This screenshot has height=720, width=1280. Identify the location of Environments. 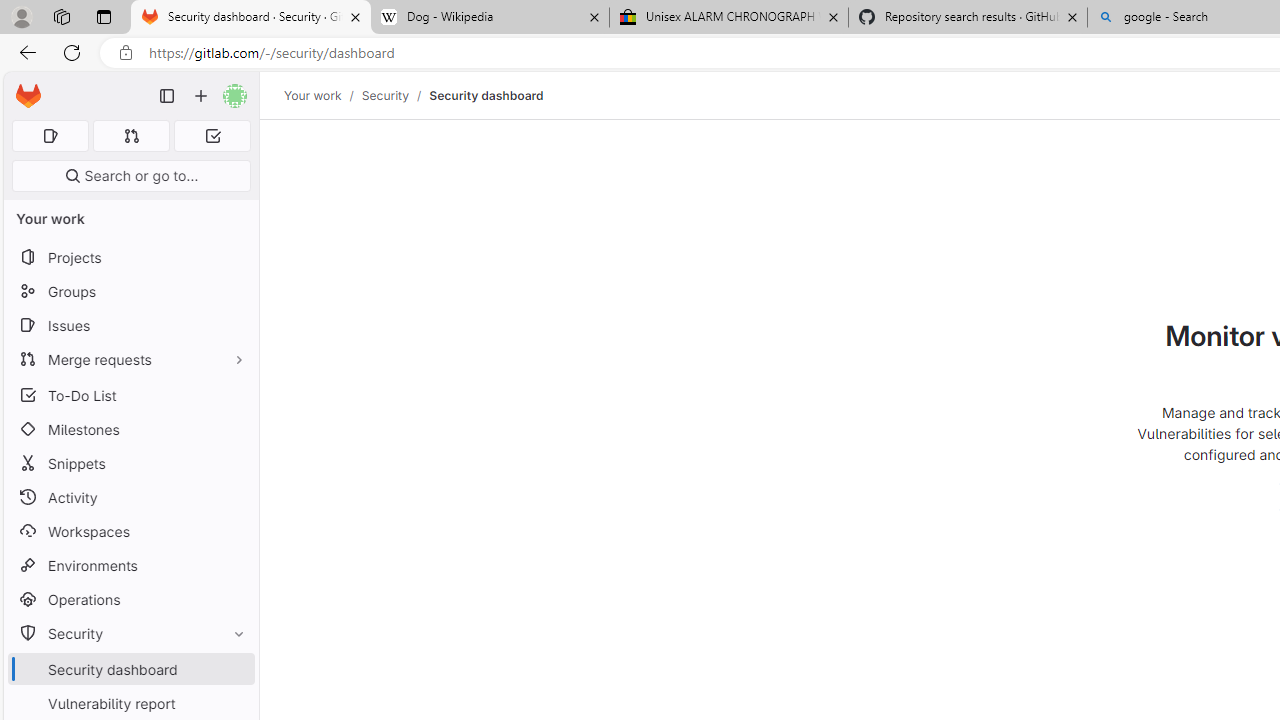
(130, 564).